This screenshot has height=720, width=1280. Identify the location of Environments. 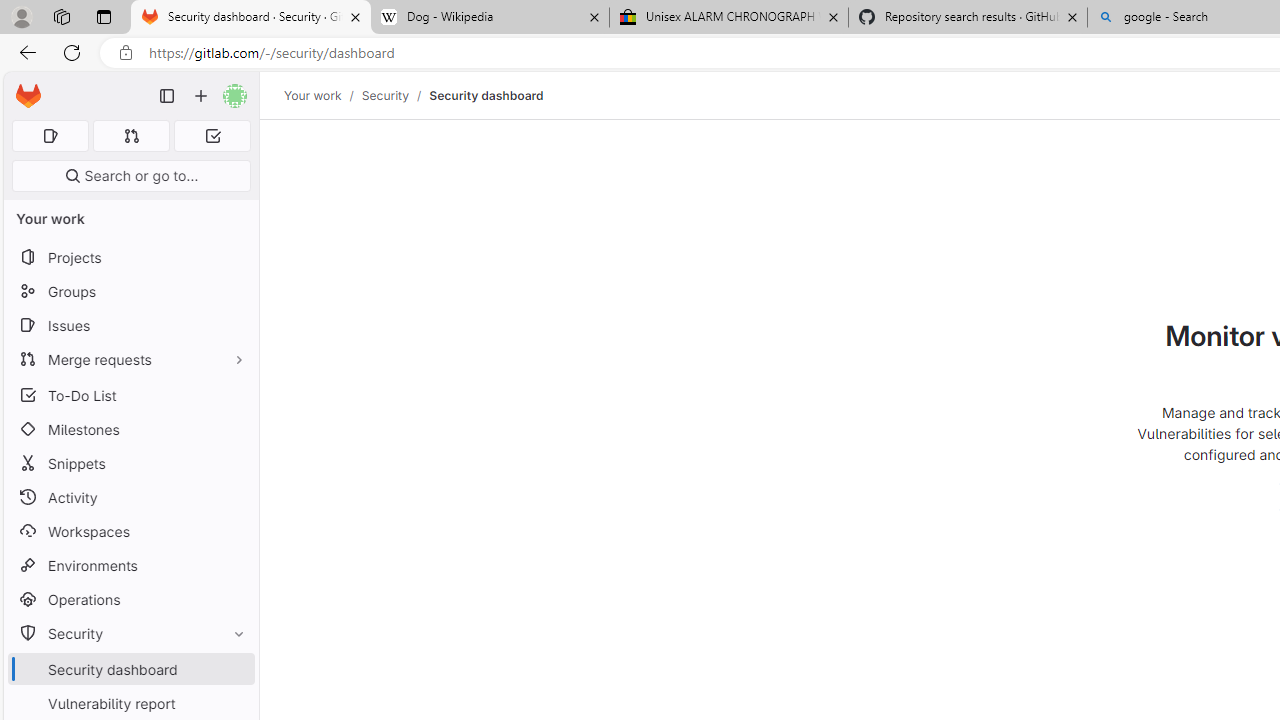
(130, 564).